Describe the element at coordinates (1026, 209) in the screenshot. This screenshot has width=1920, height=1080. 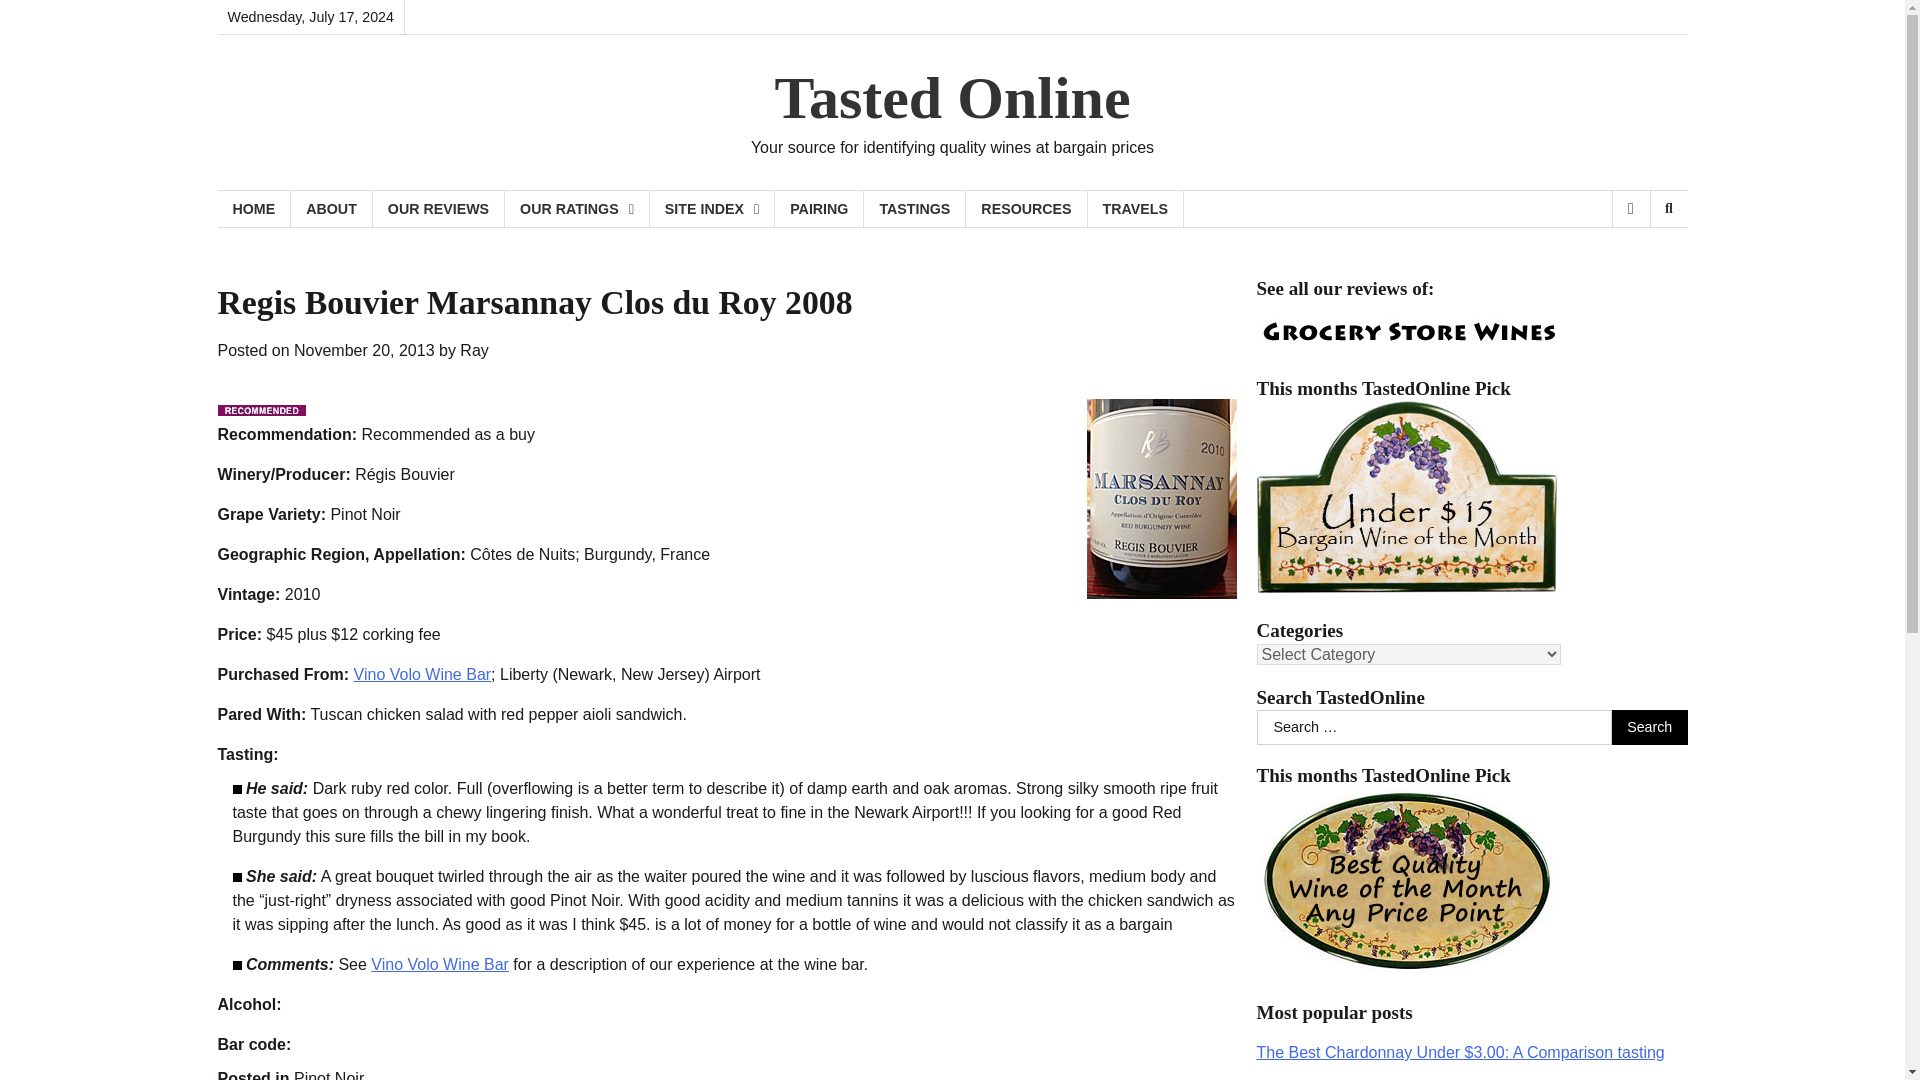
I see `RESOURCES` at that location.